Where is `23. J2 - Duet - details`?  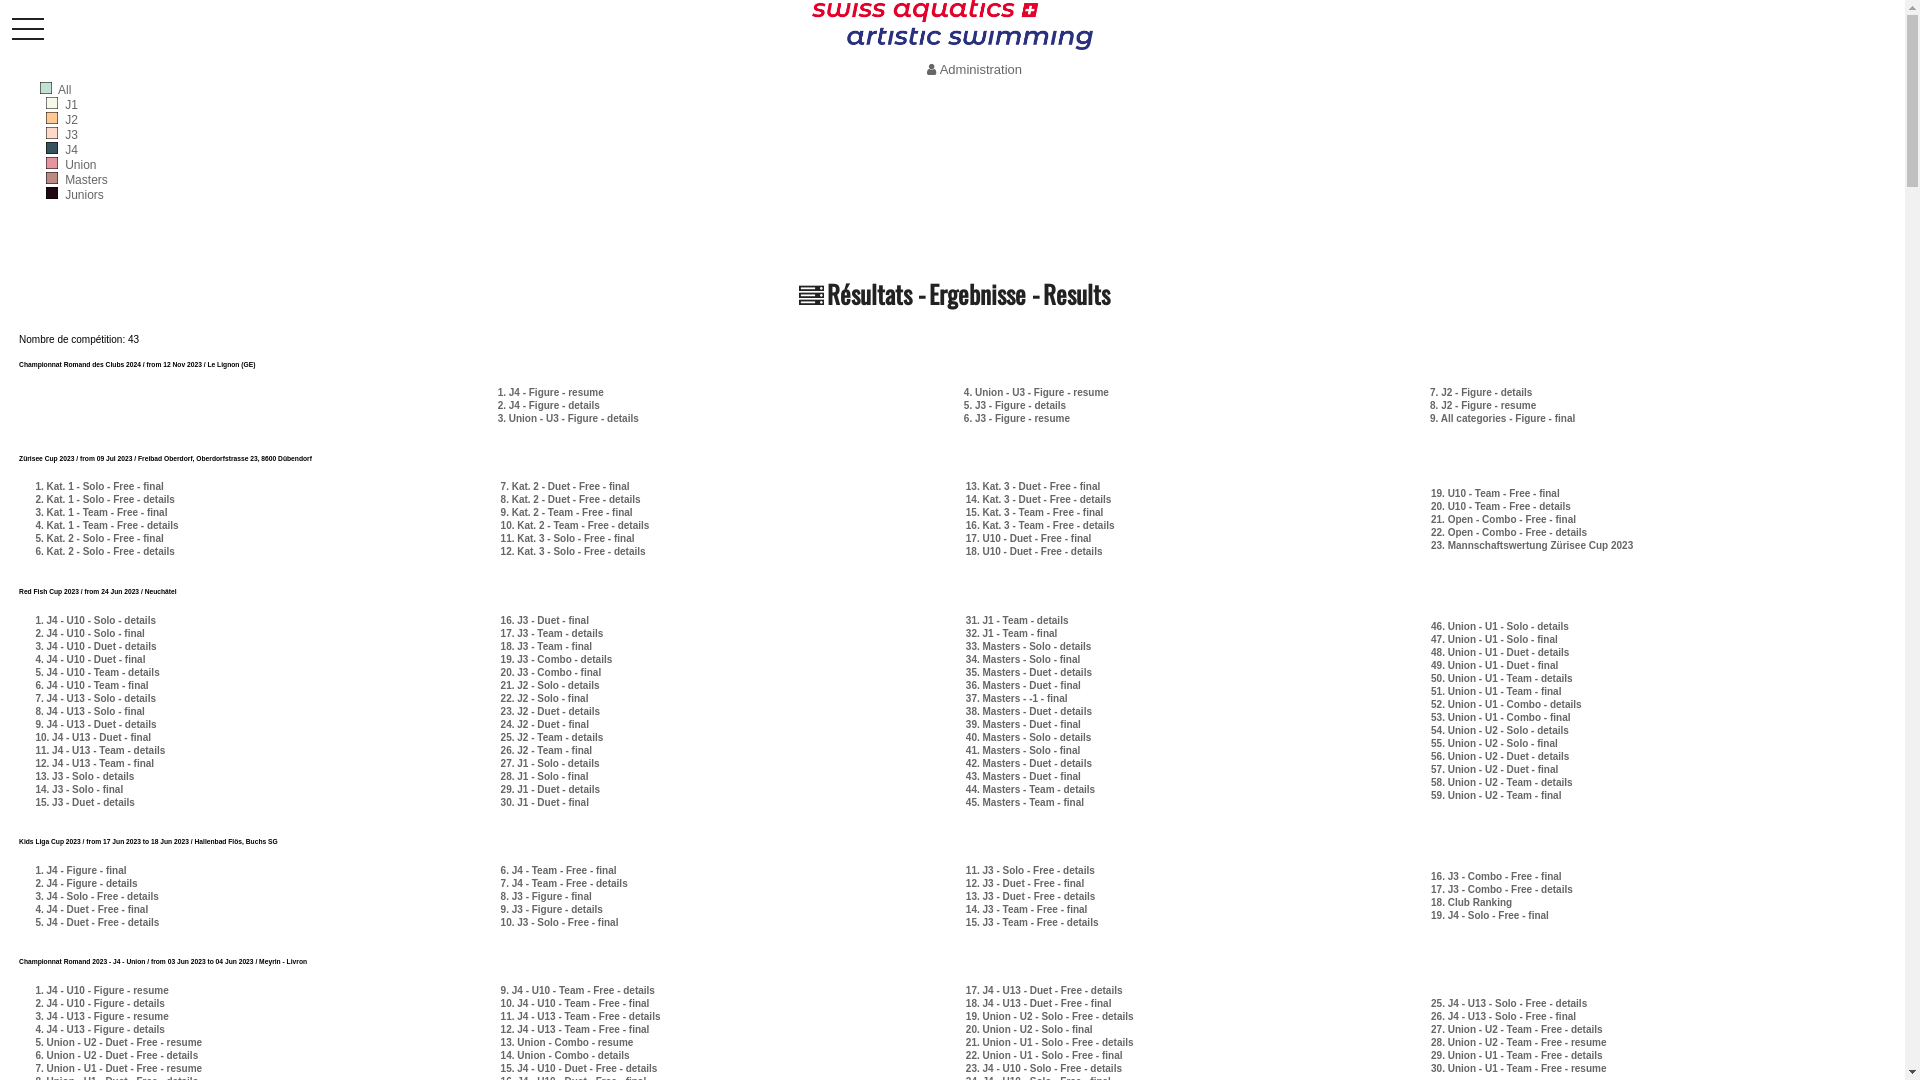 23. J2 - Duet - details is located at coordinates (550, 712).